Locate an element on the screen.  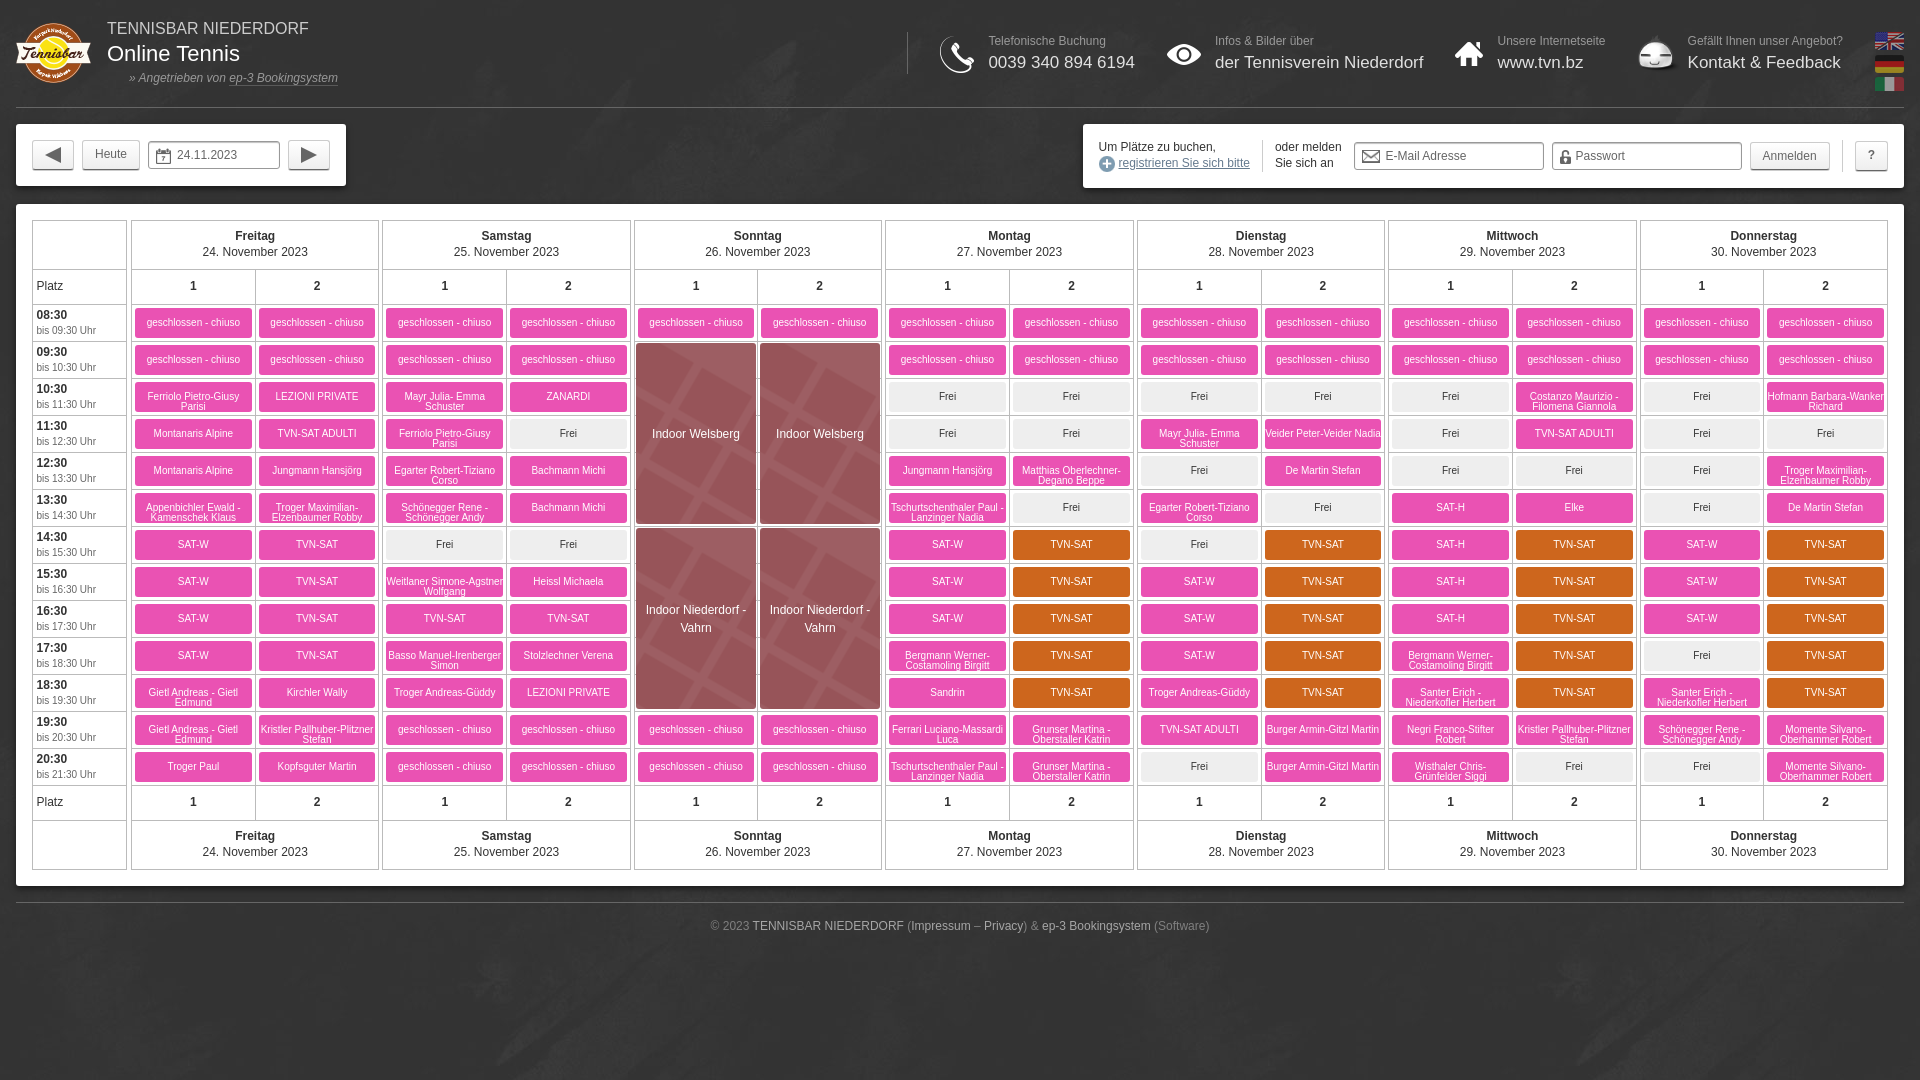
Indoor Niederdorf - Vahrn is located at coordinates (696, 619).